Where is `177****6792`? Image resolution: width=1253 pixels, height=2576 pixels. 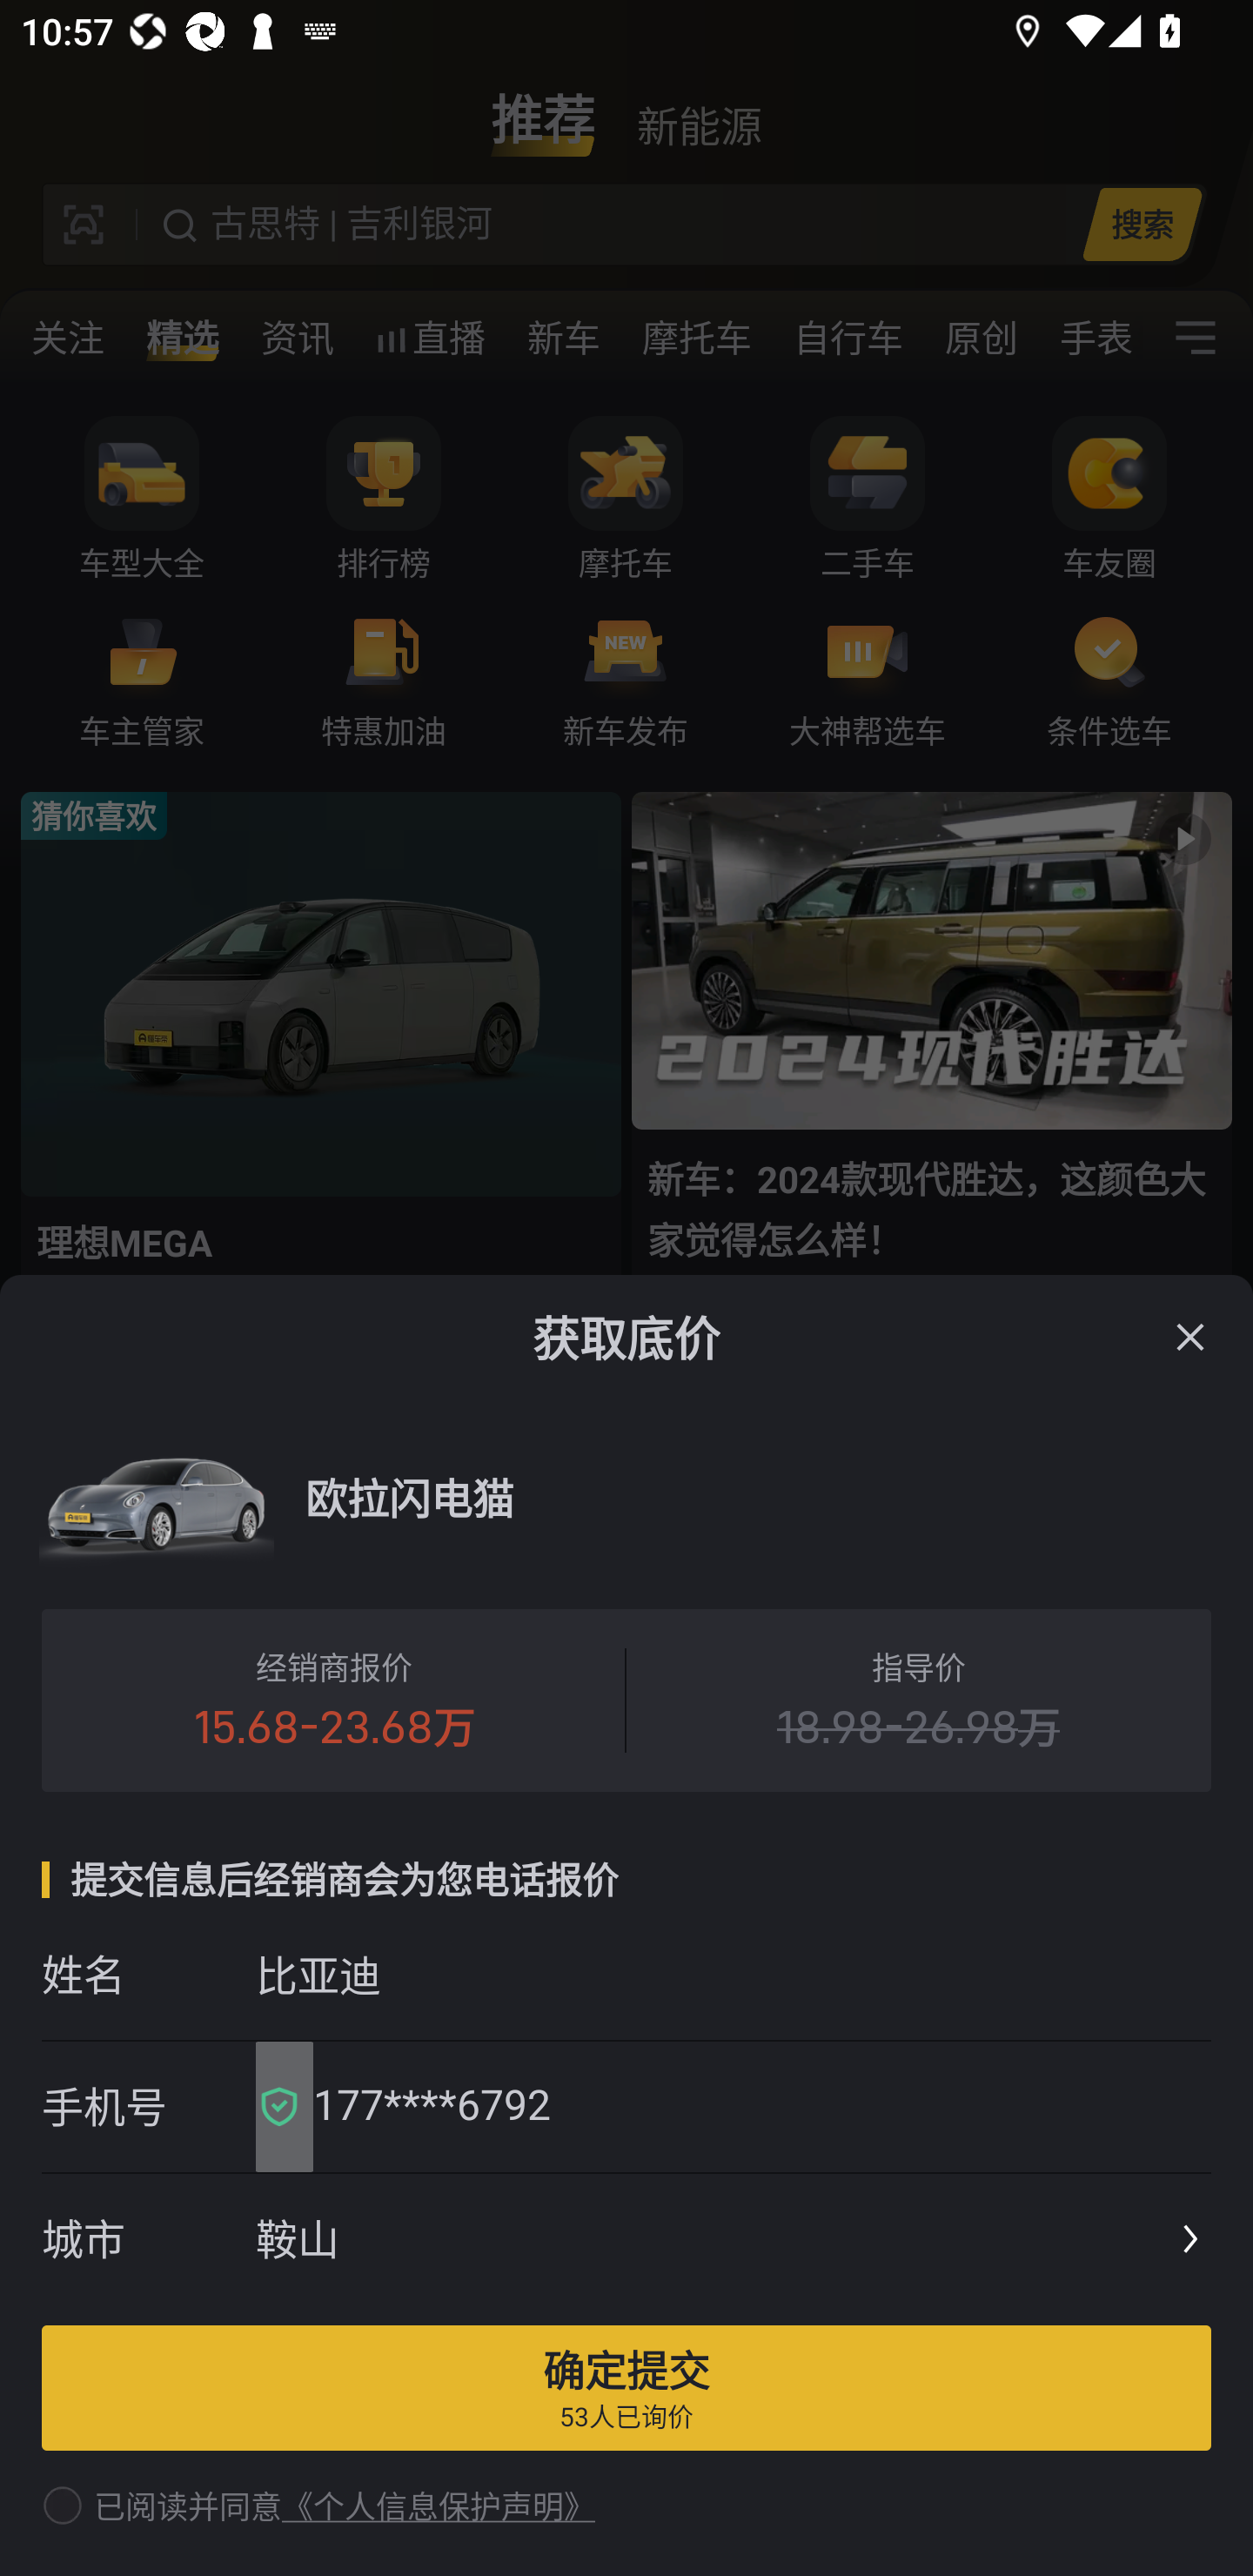
177****6792 is located at coordinates (752, 2107).